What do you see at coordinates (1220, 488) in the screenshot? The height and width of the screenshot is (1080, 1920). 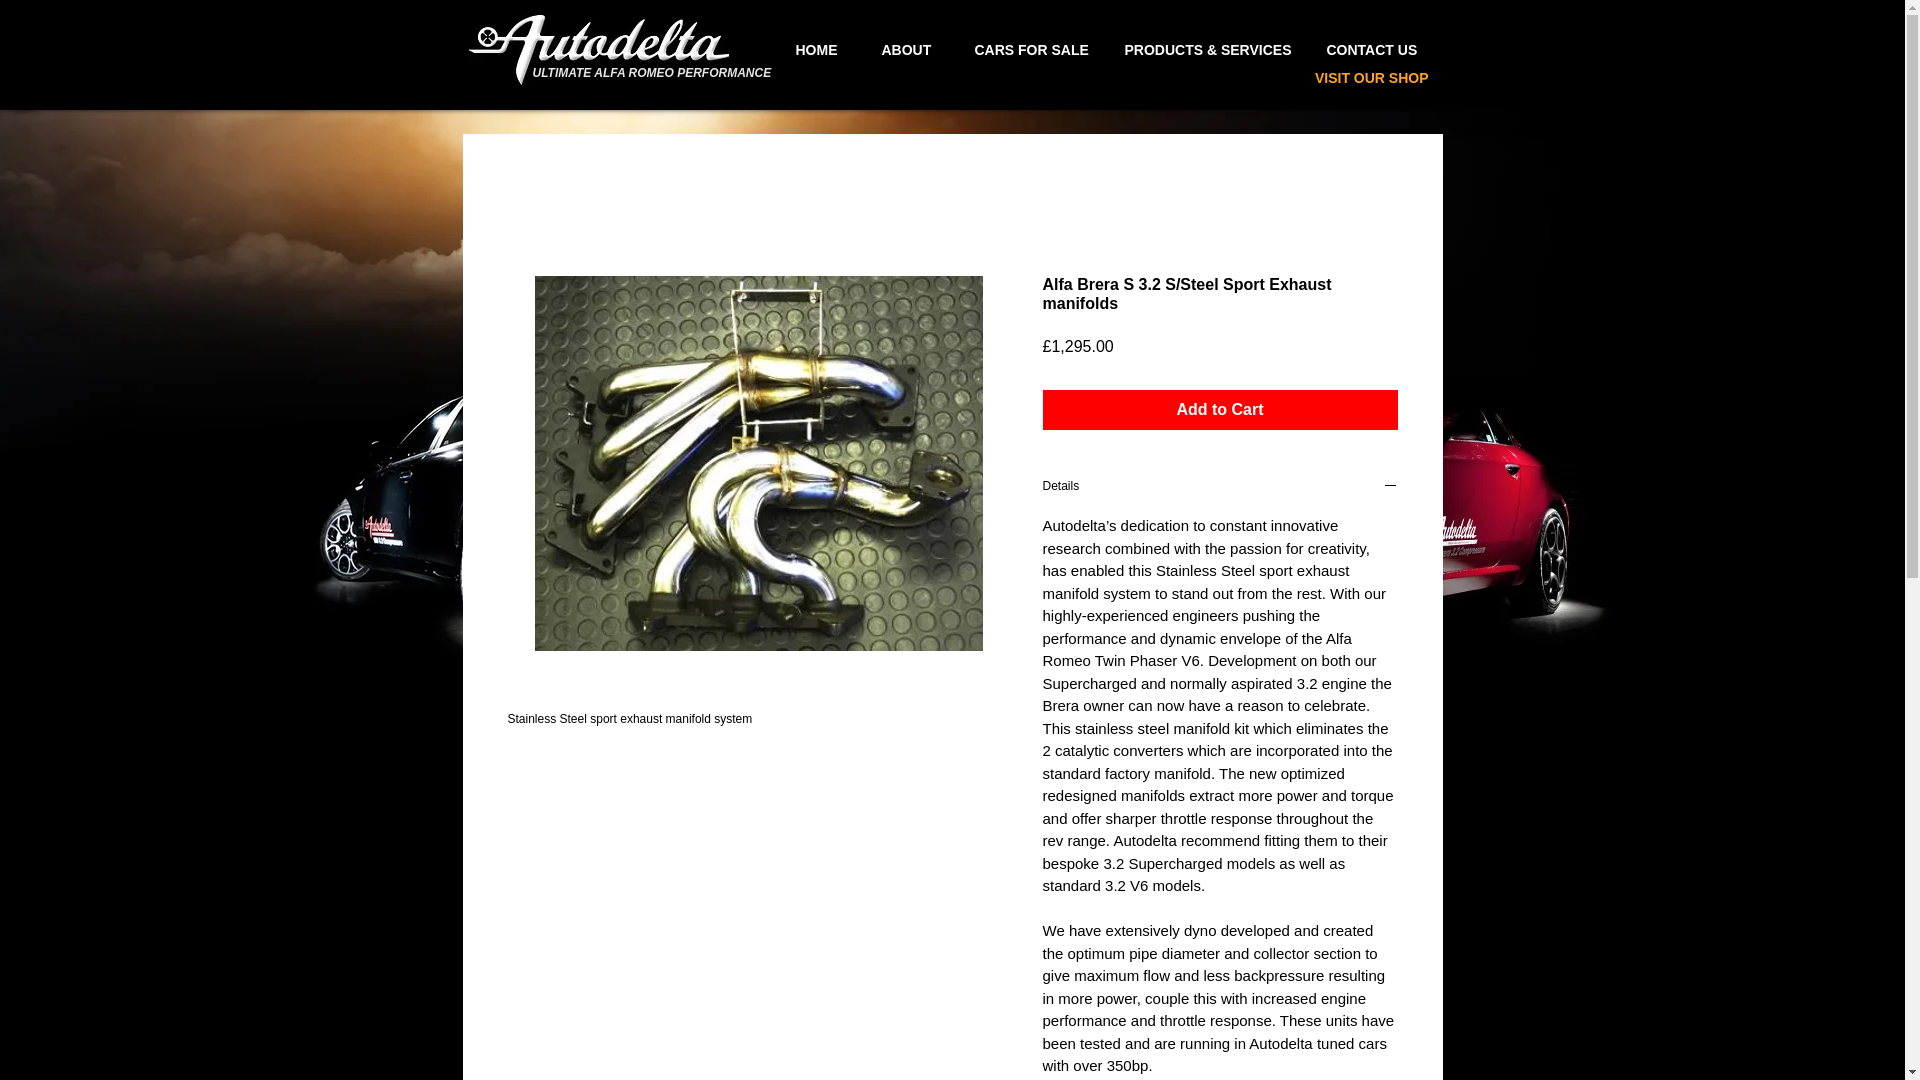 I see `Details` at bounding box center [1220, 488].